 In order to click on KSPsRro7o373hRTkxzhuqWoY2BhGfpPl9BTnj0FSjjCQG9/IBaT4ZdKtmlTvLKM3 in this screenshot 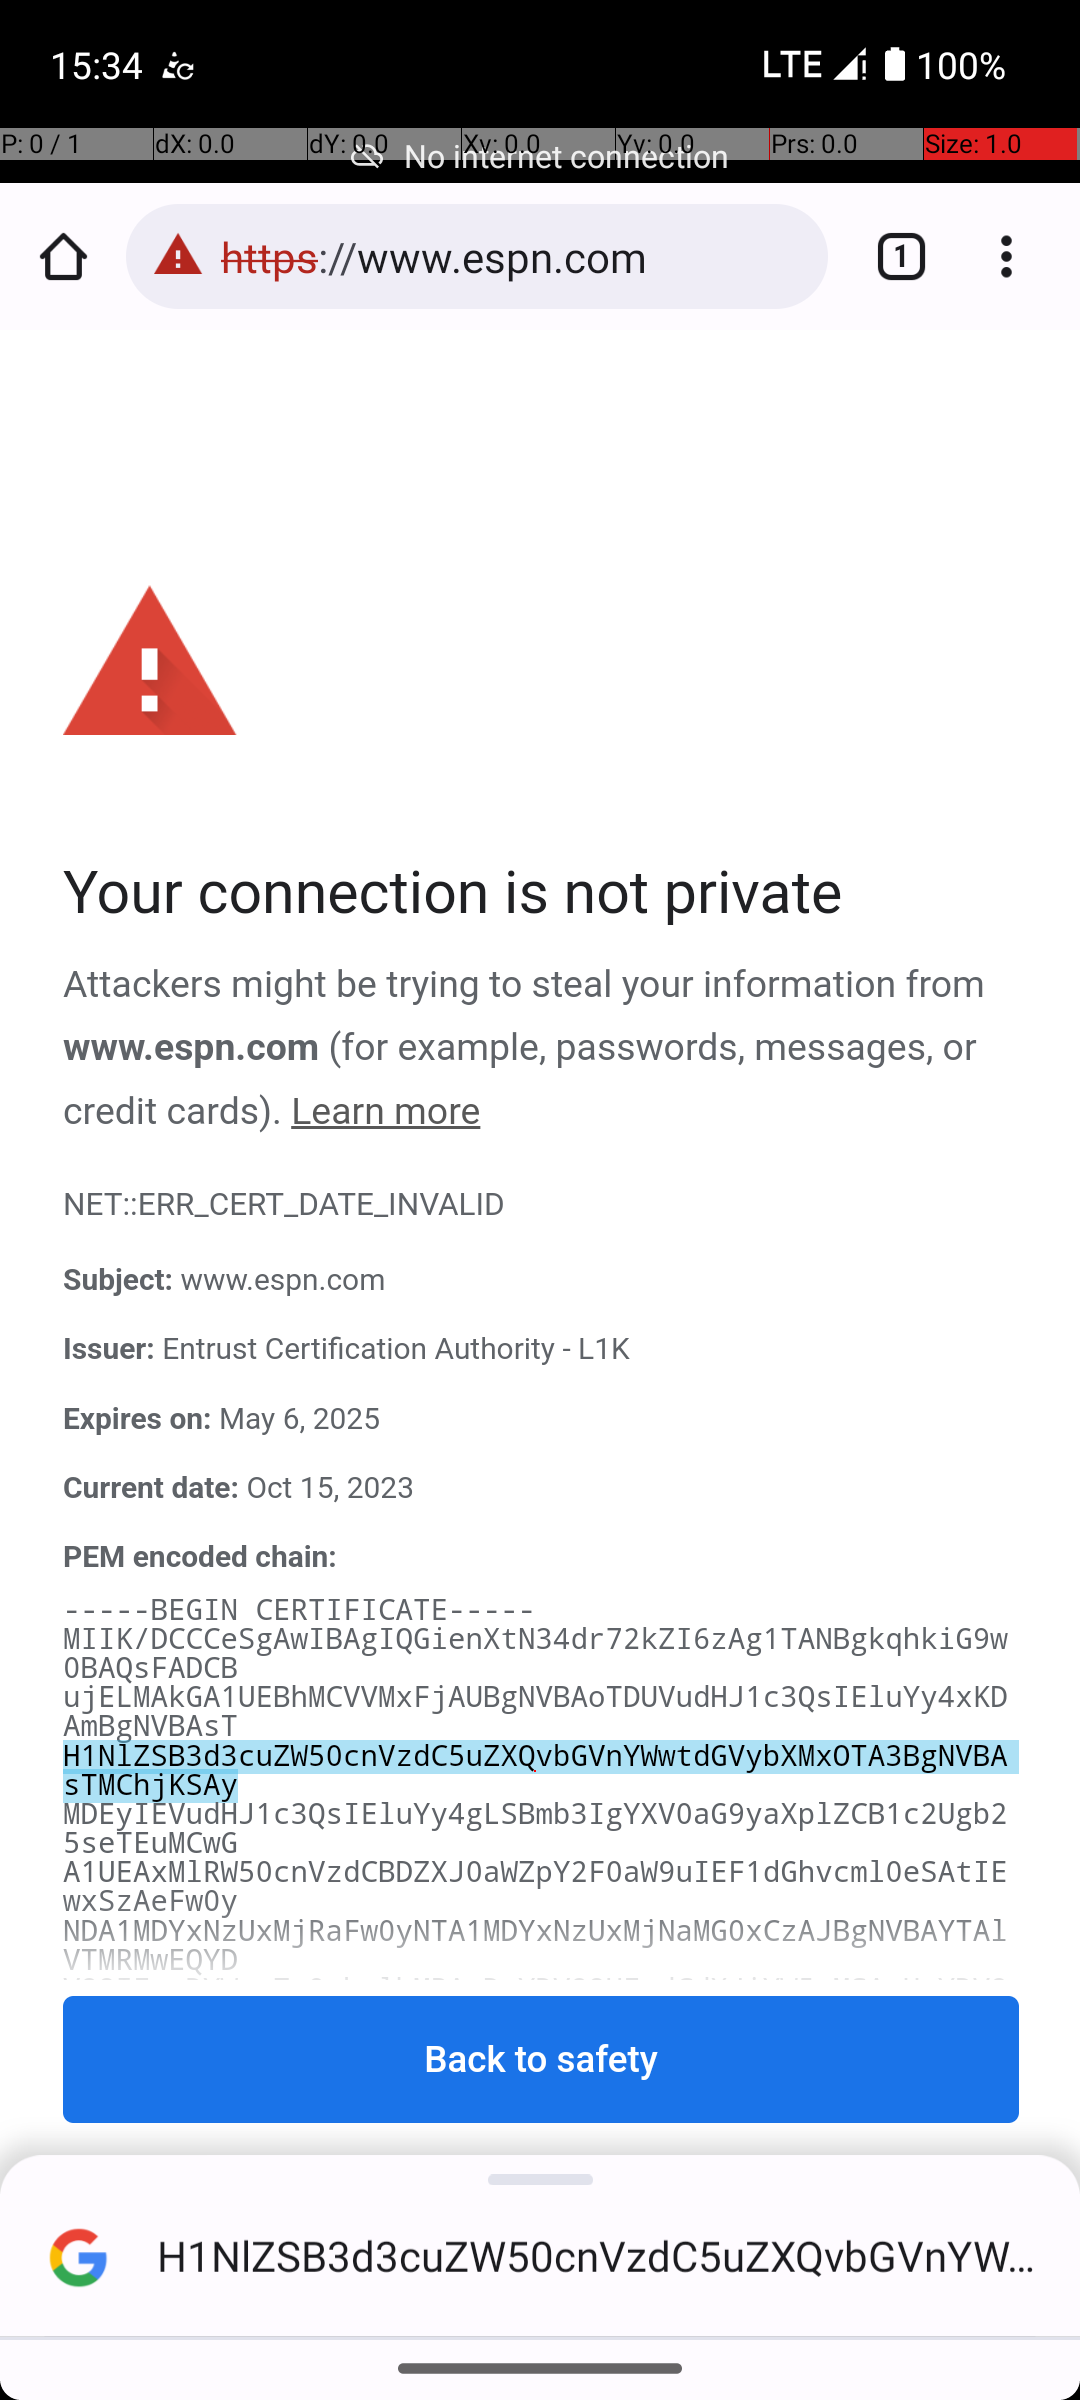, I will do `click(536, 2179)`.